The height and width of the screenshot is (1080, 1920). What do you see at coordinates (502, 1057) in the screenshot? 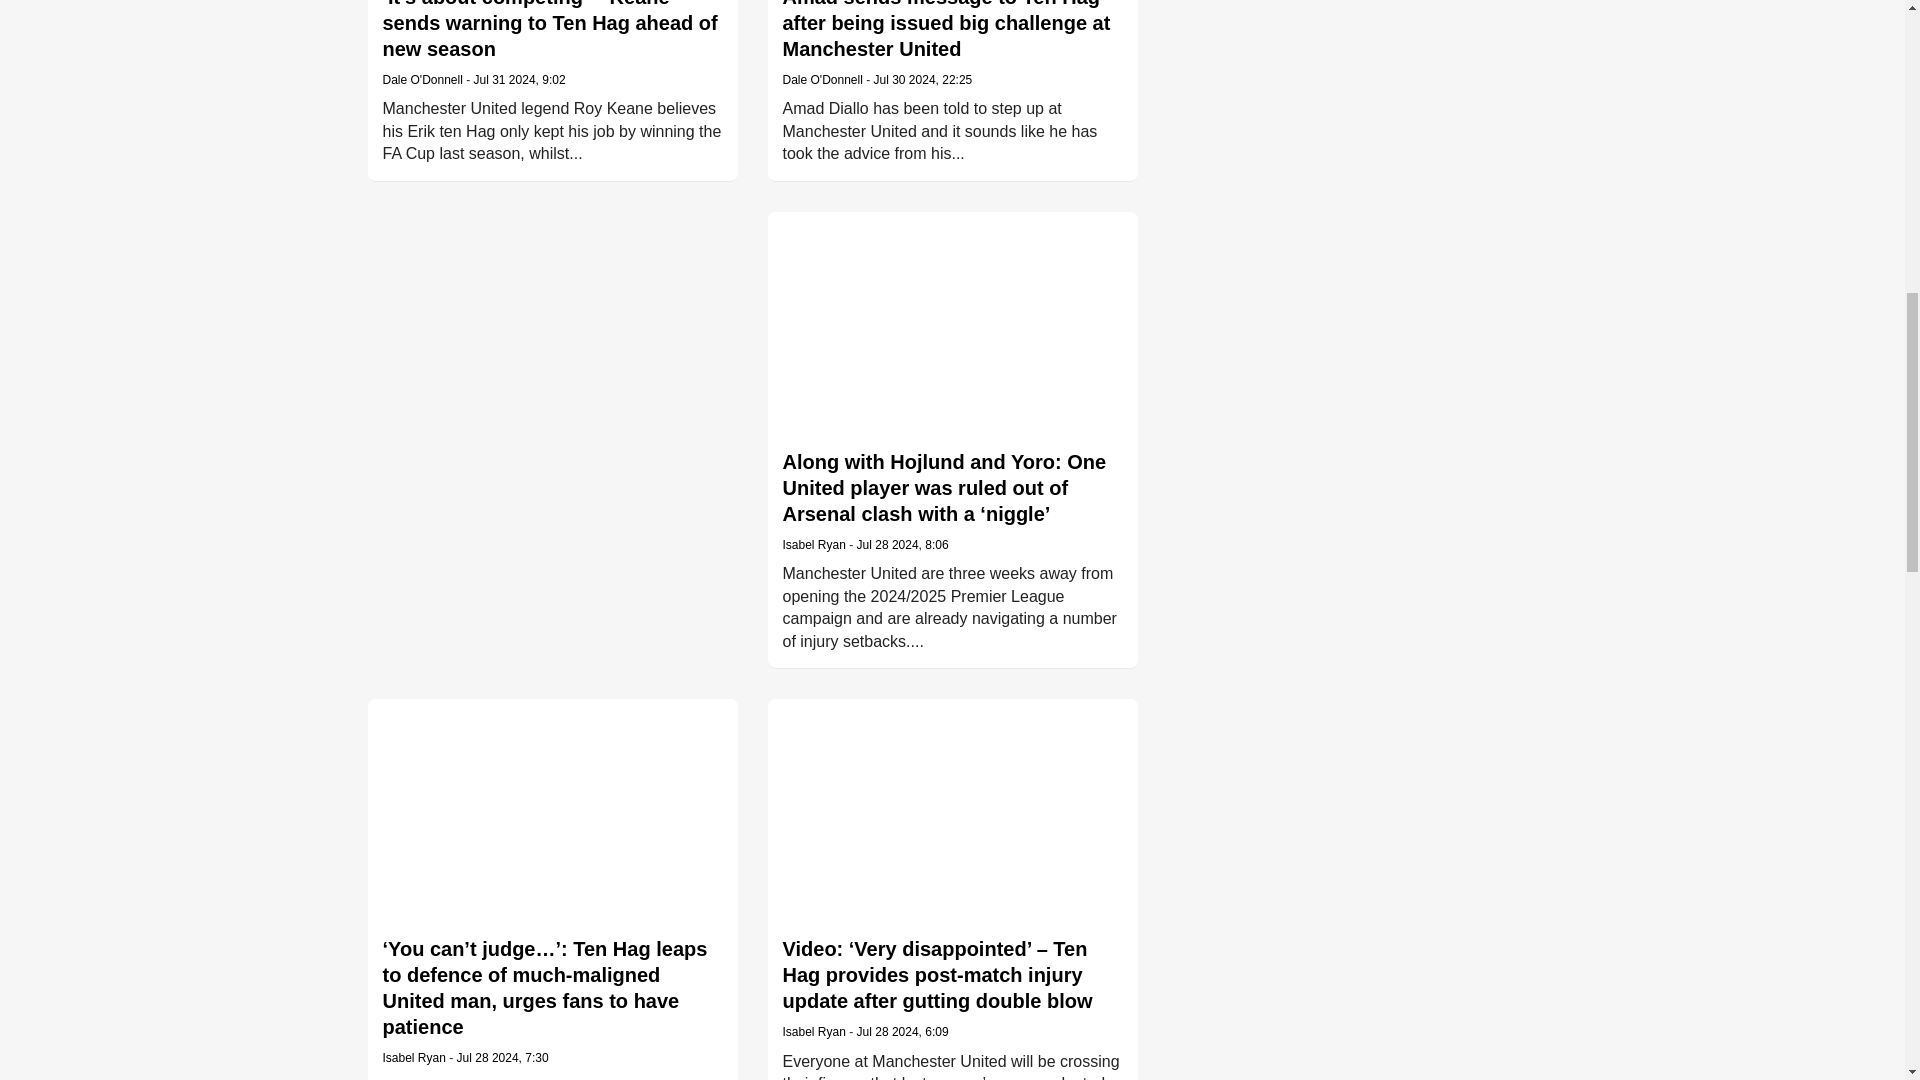
I see `Jul 28 2024, 7:30` at bounding box center [502, 1057].